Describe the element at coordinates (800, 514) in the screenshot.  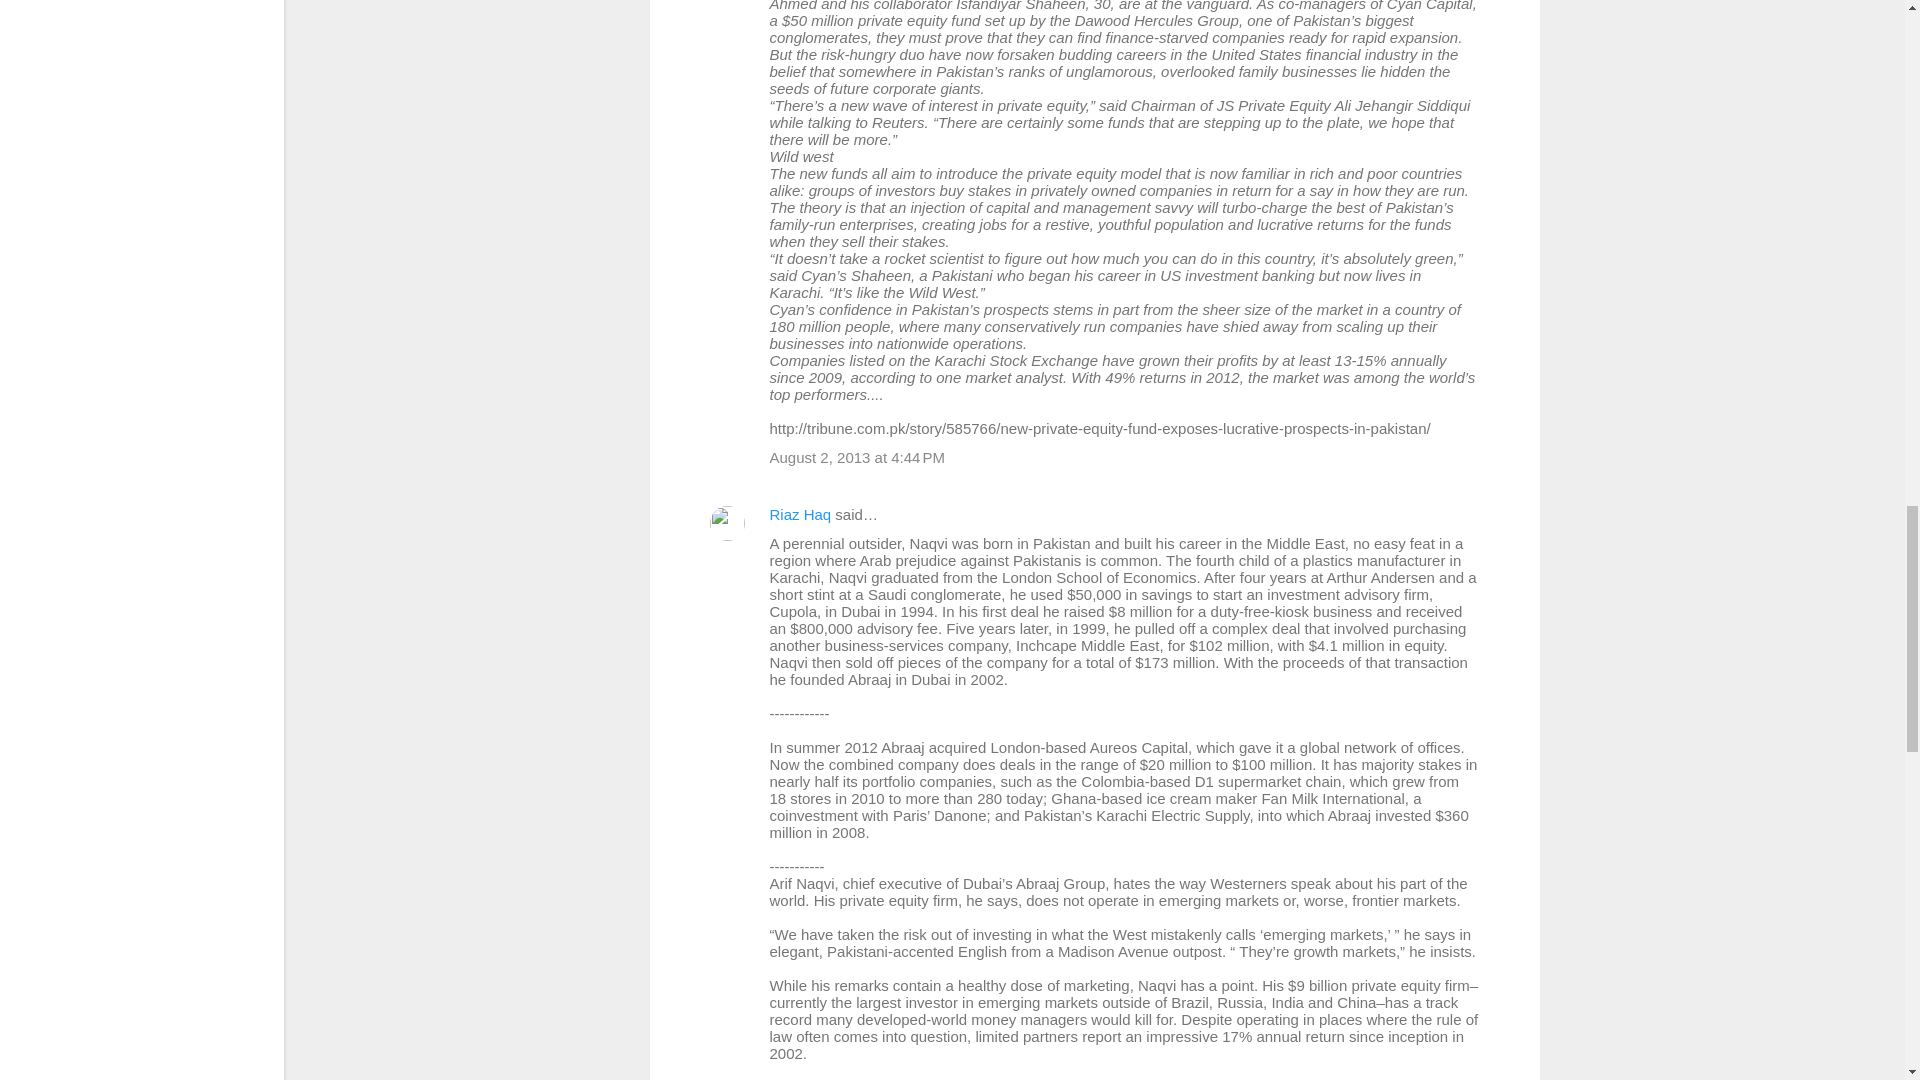
I see `Riaz Haq` at that location.